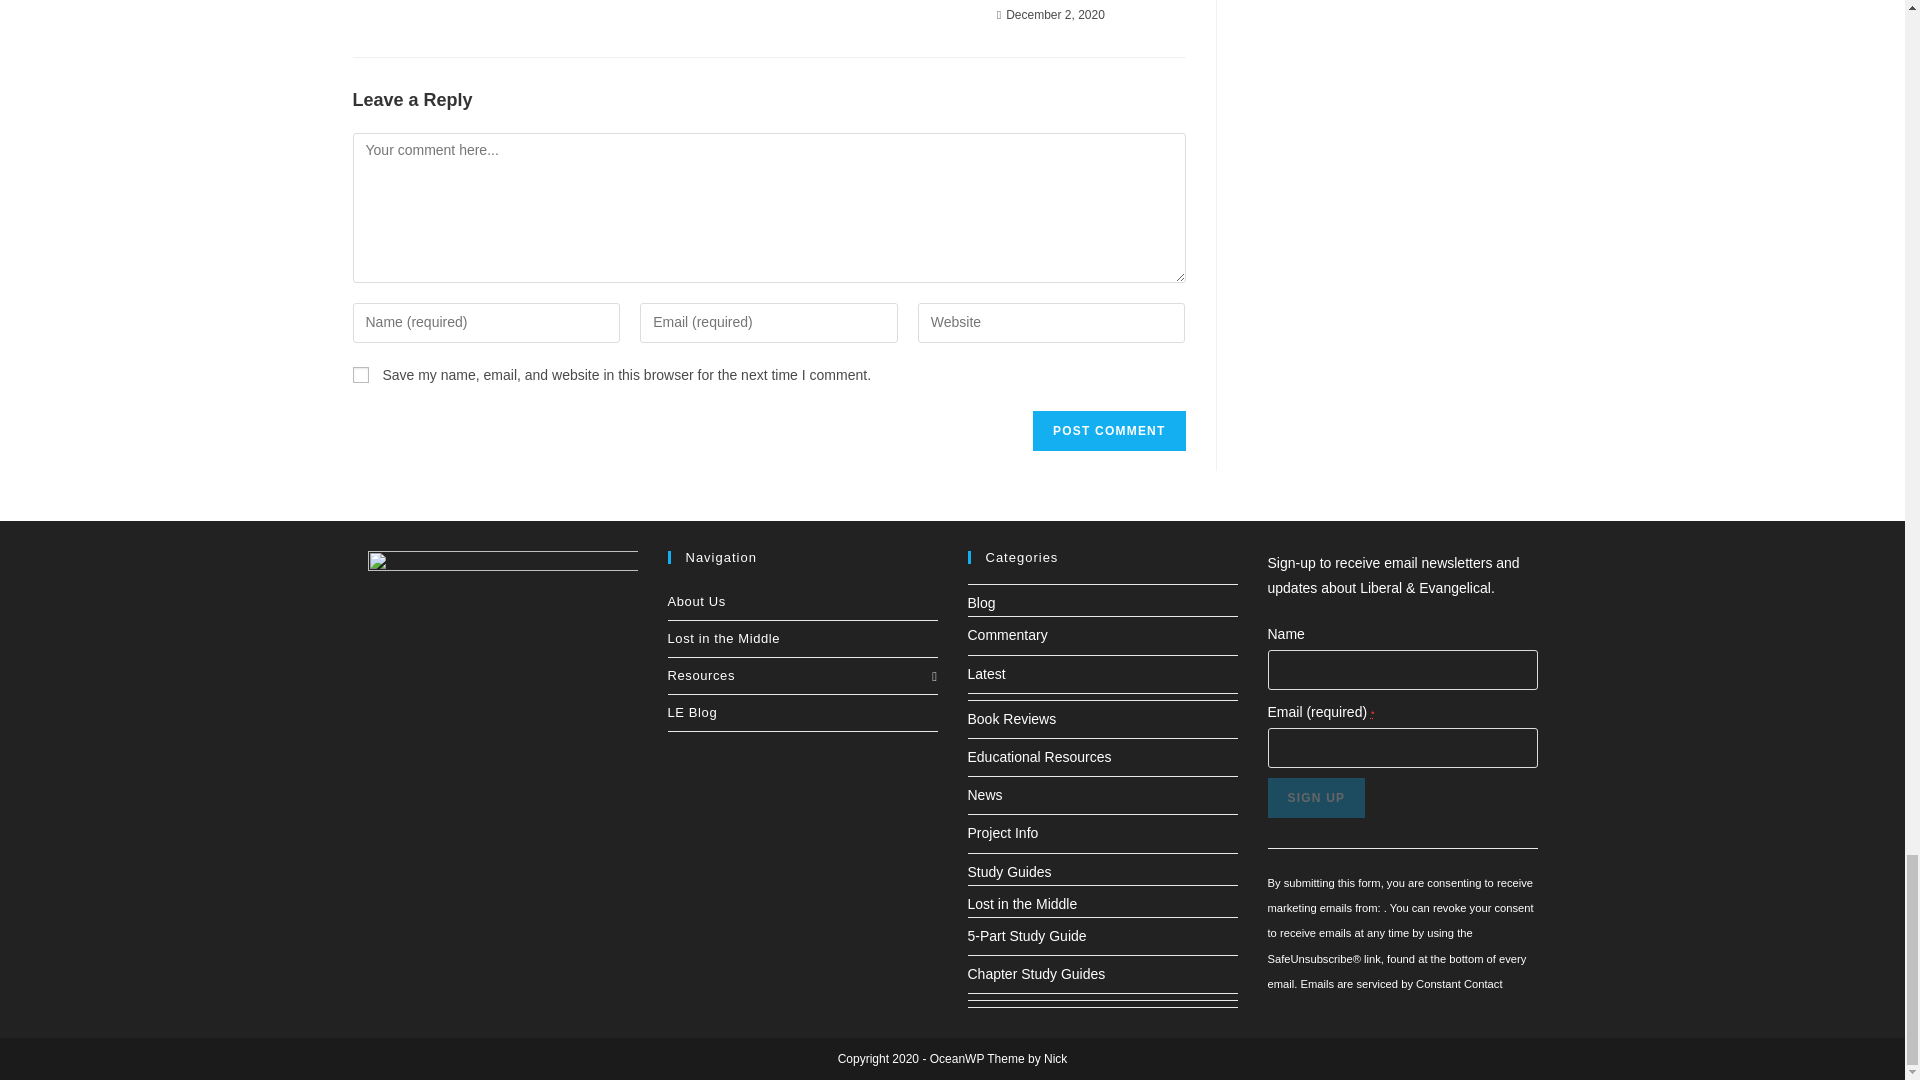  I want to click on Post Comment, so click(1108, 431).